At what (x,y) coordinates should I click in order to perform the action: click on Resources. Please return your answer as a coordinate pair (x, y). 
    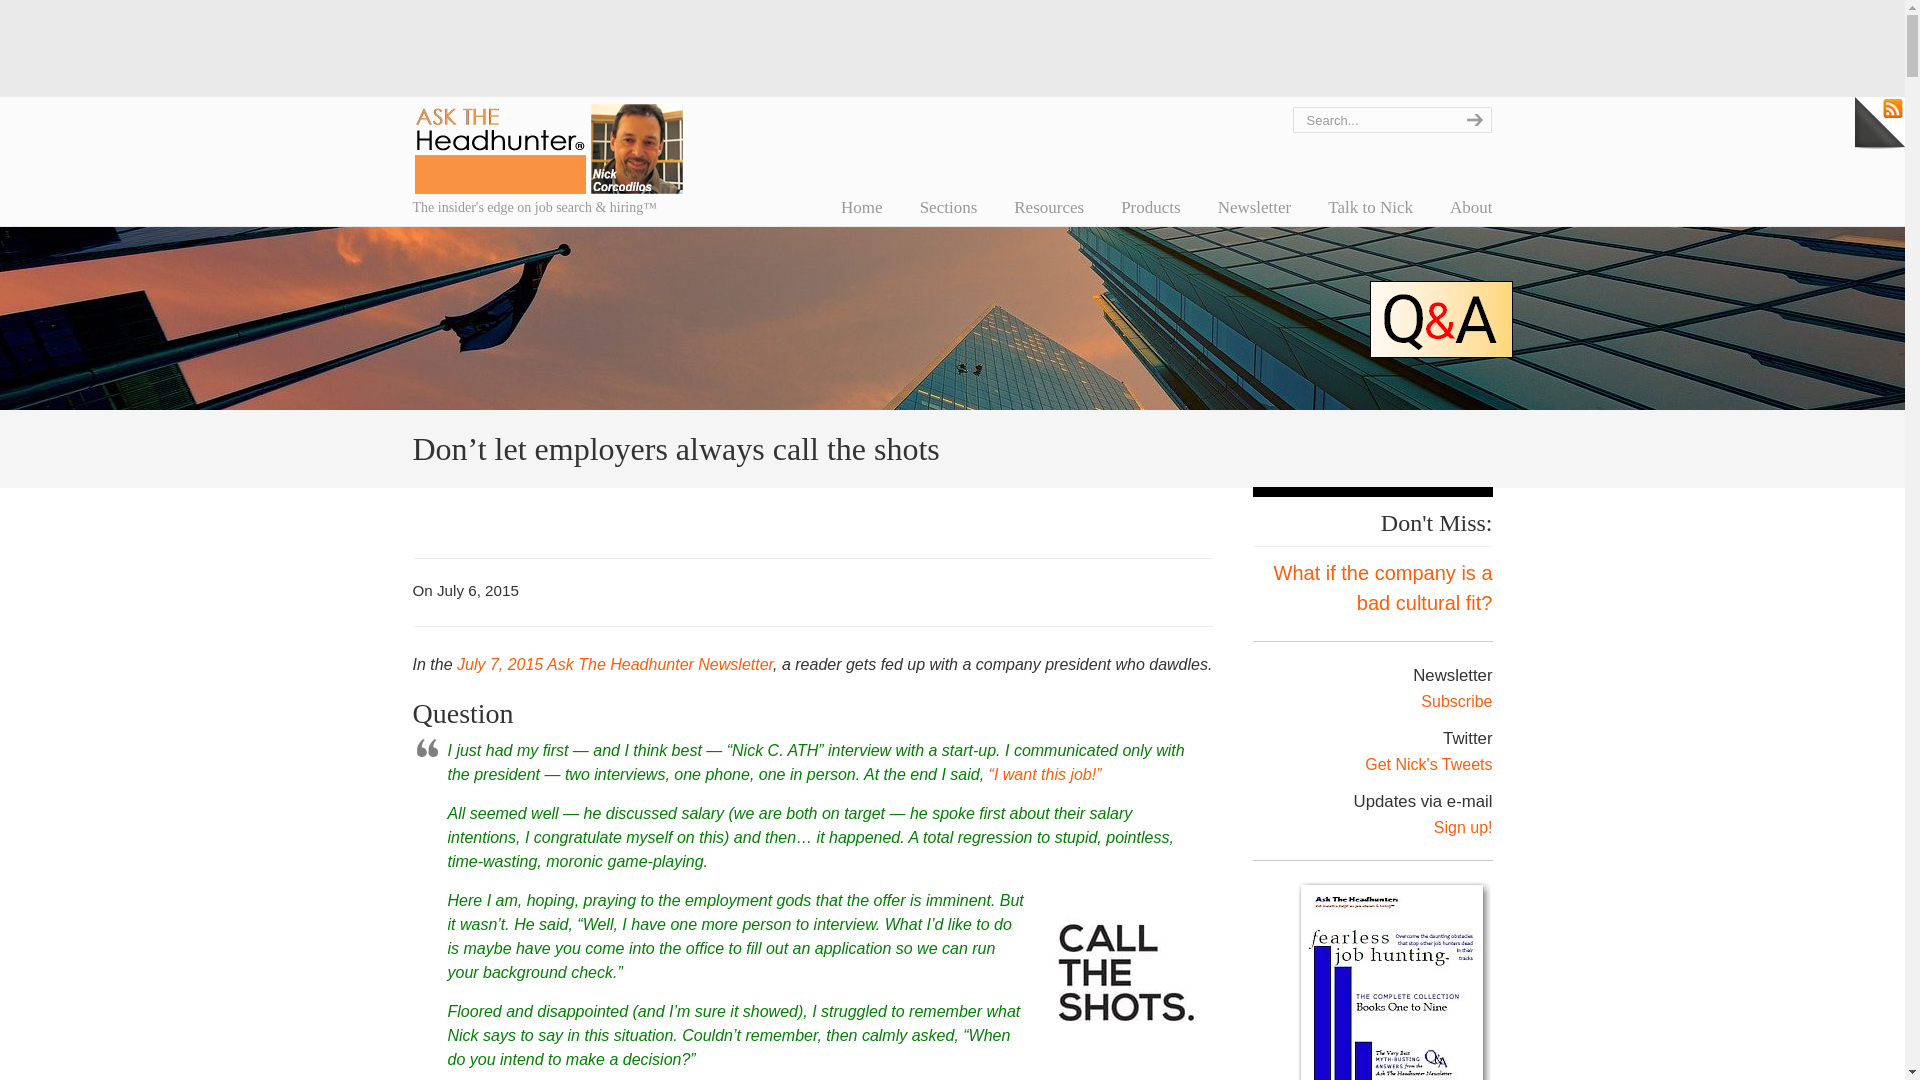
    Looking at the image, I should click on (1049, 207).